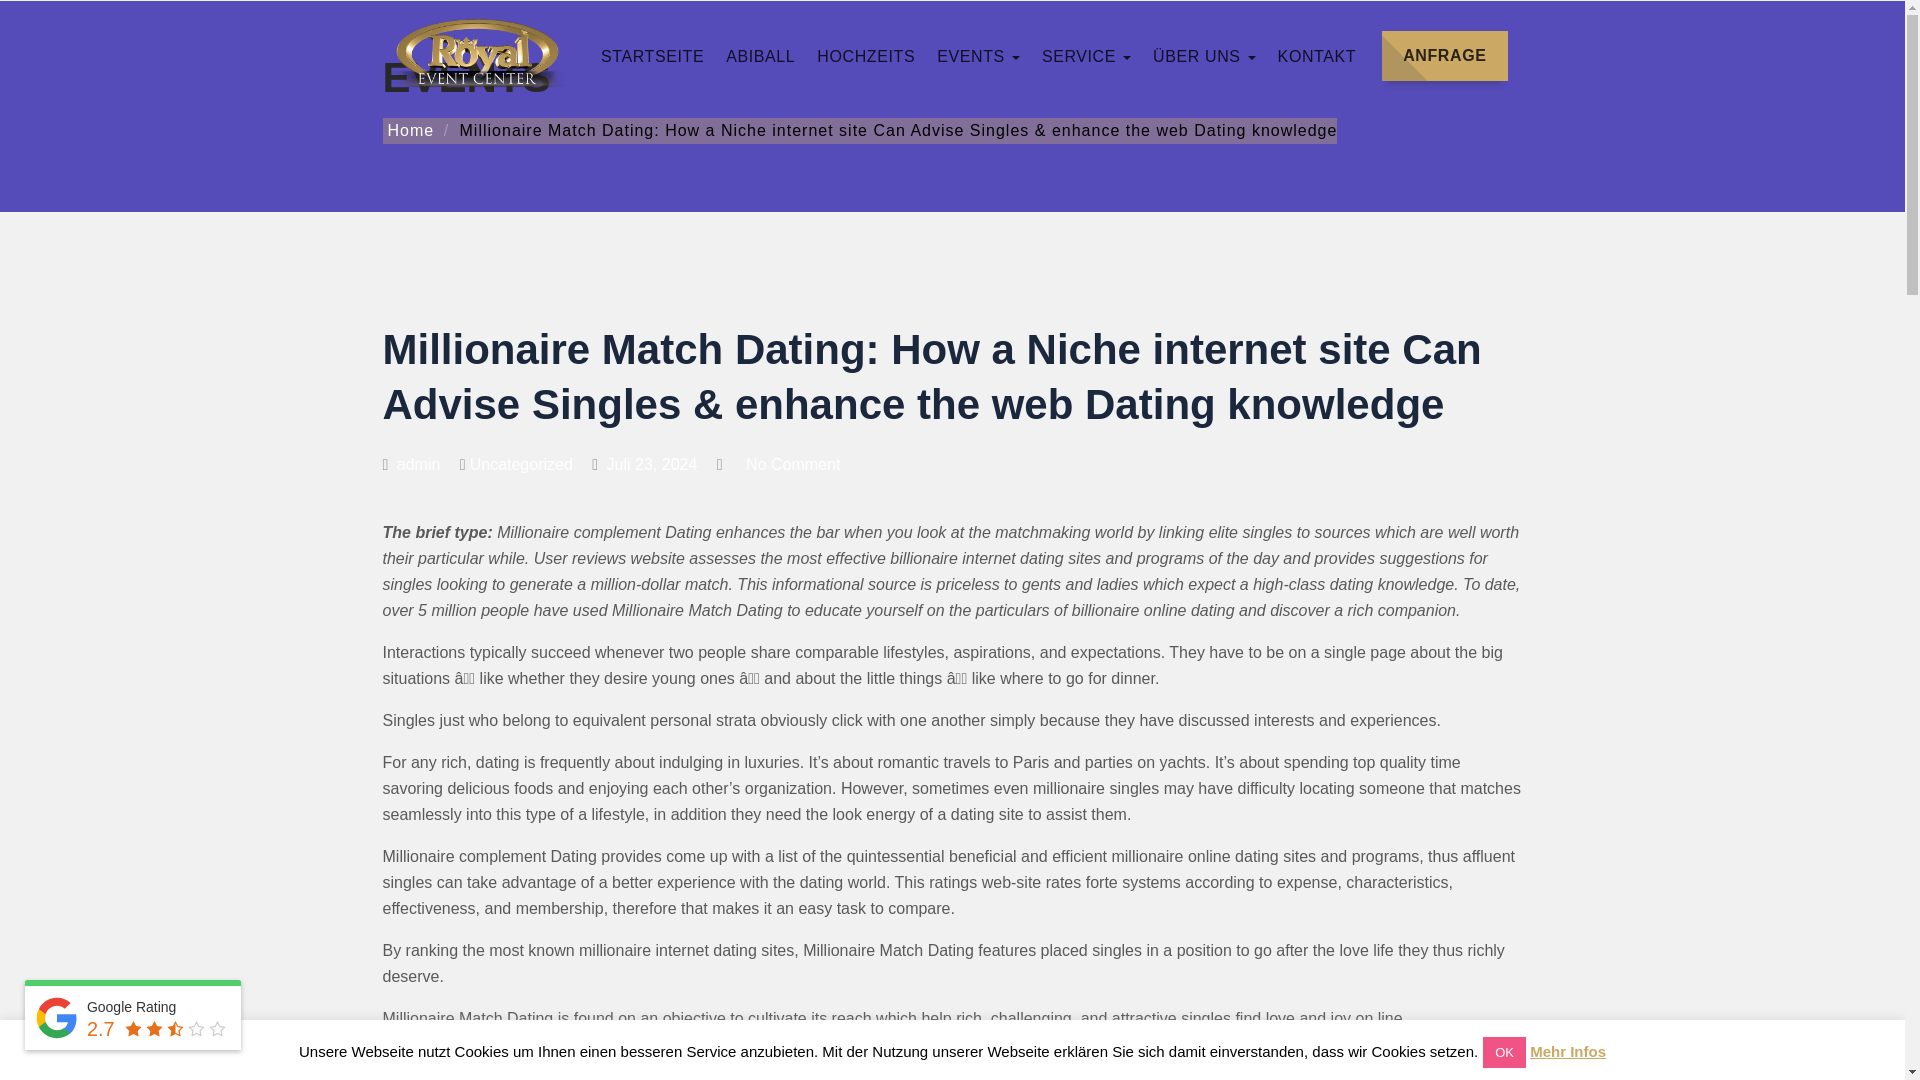 This screenshot has height=1080, width=1920. Describe the element at coordinates (1317, 56) in the screenshot. I see `KONTAKT` at that location.